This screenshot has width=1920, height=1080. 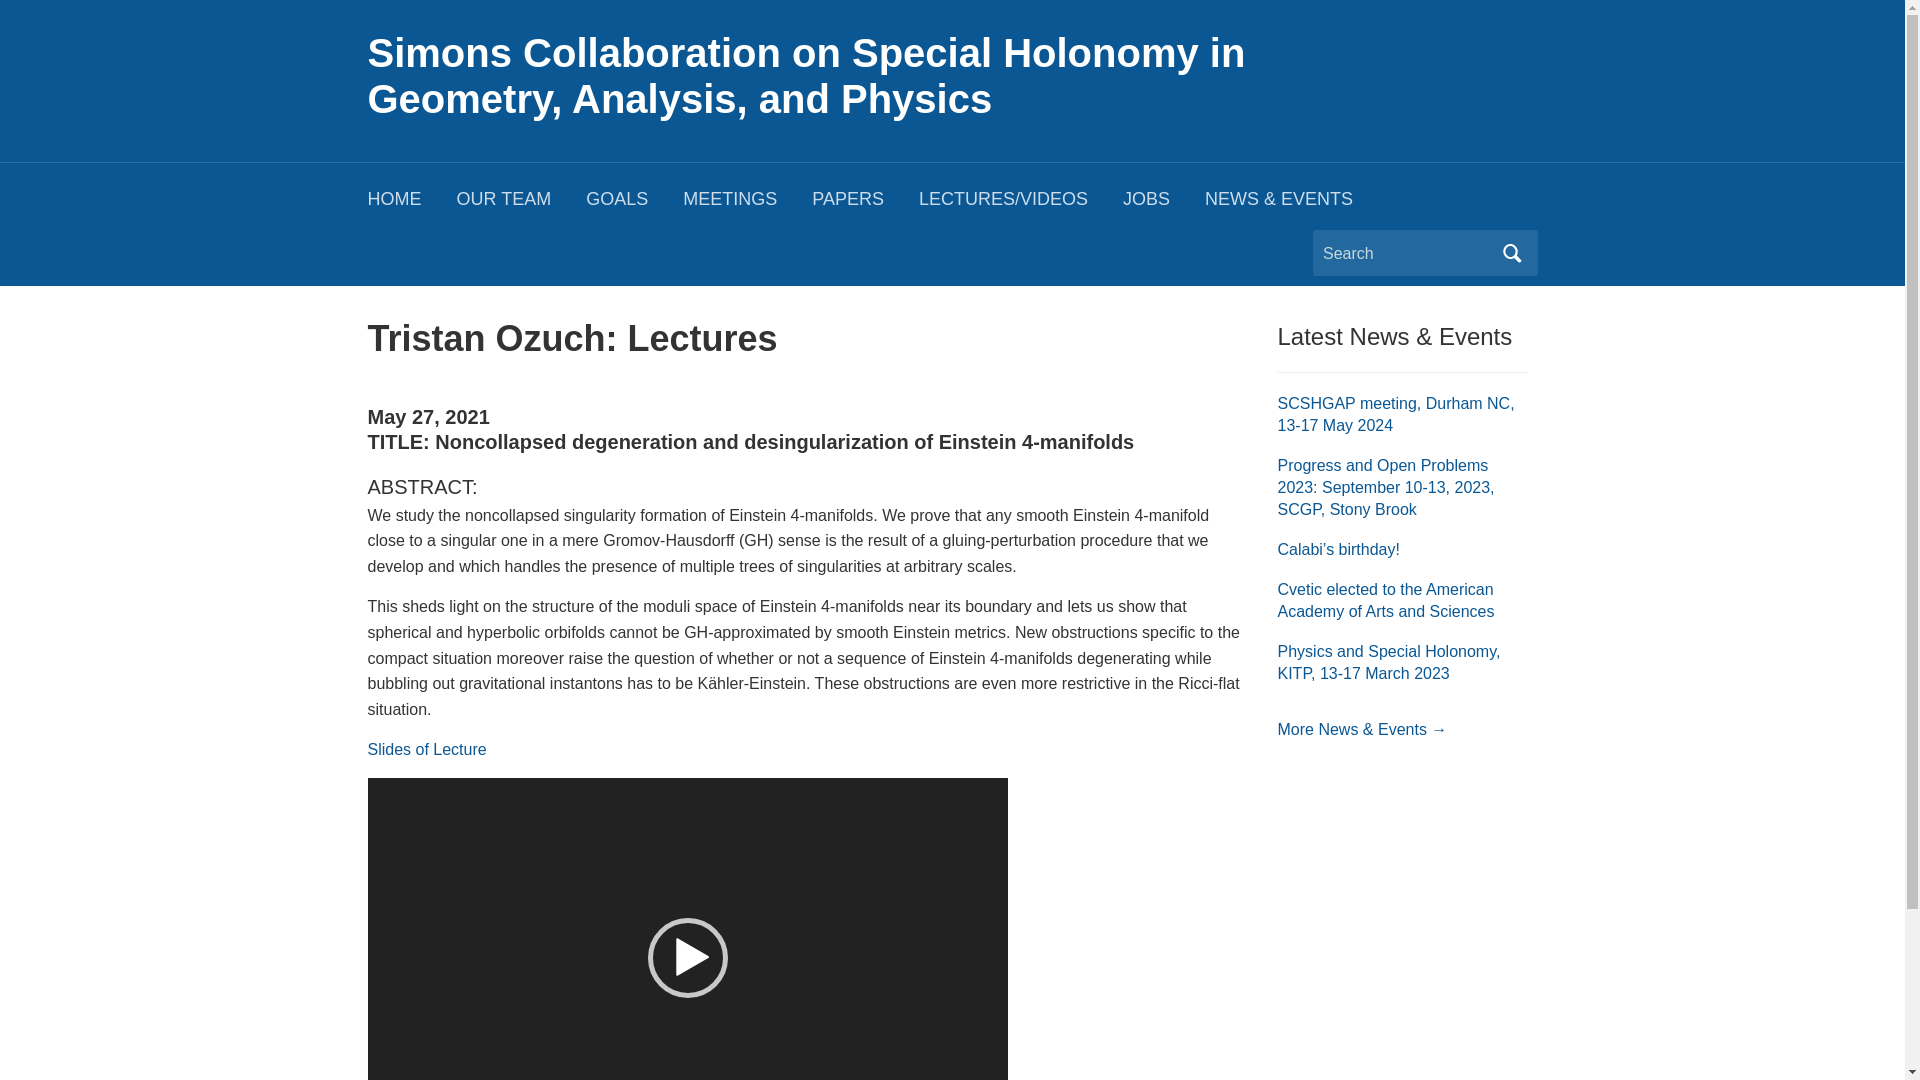 What do you see at coordinates (866, 204) in the screenshot?
I see `PAPERS` at bounding box center [866, 204].